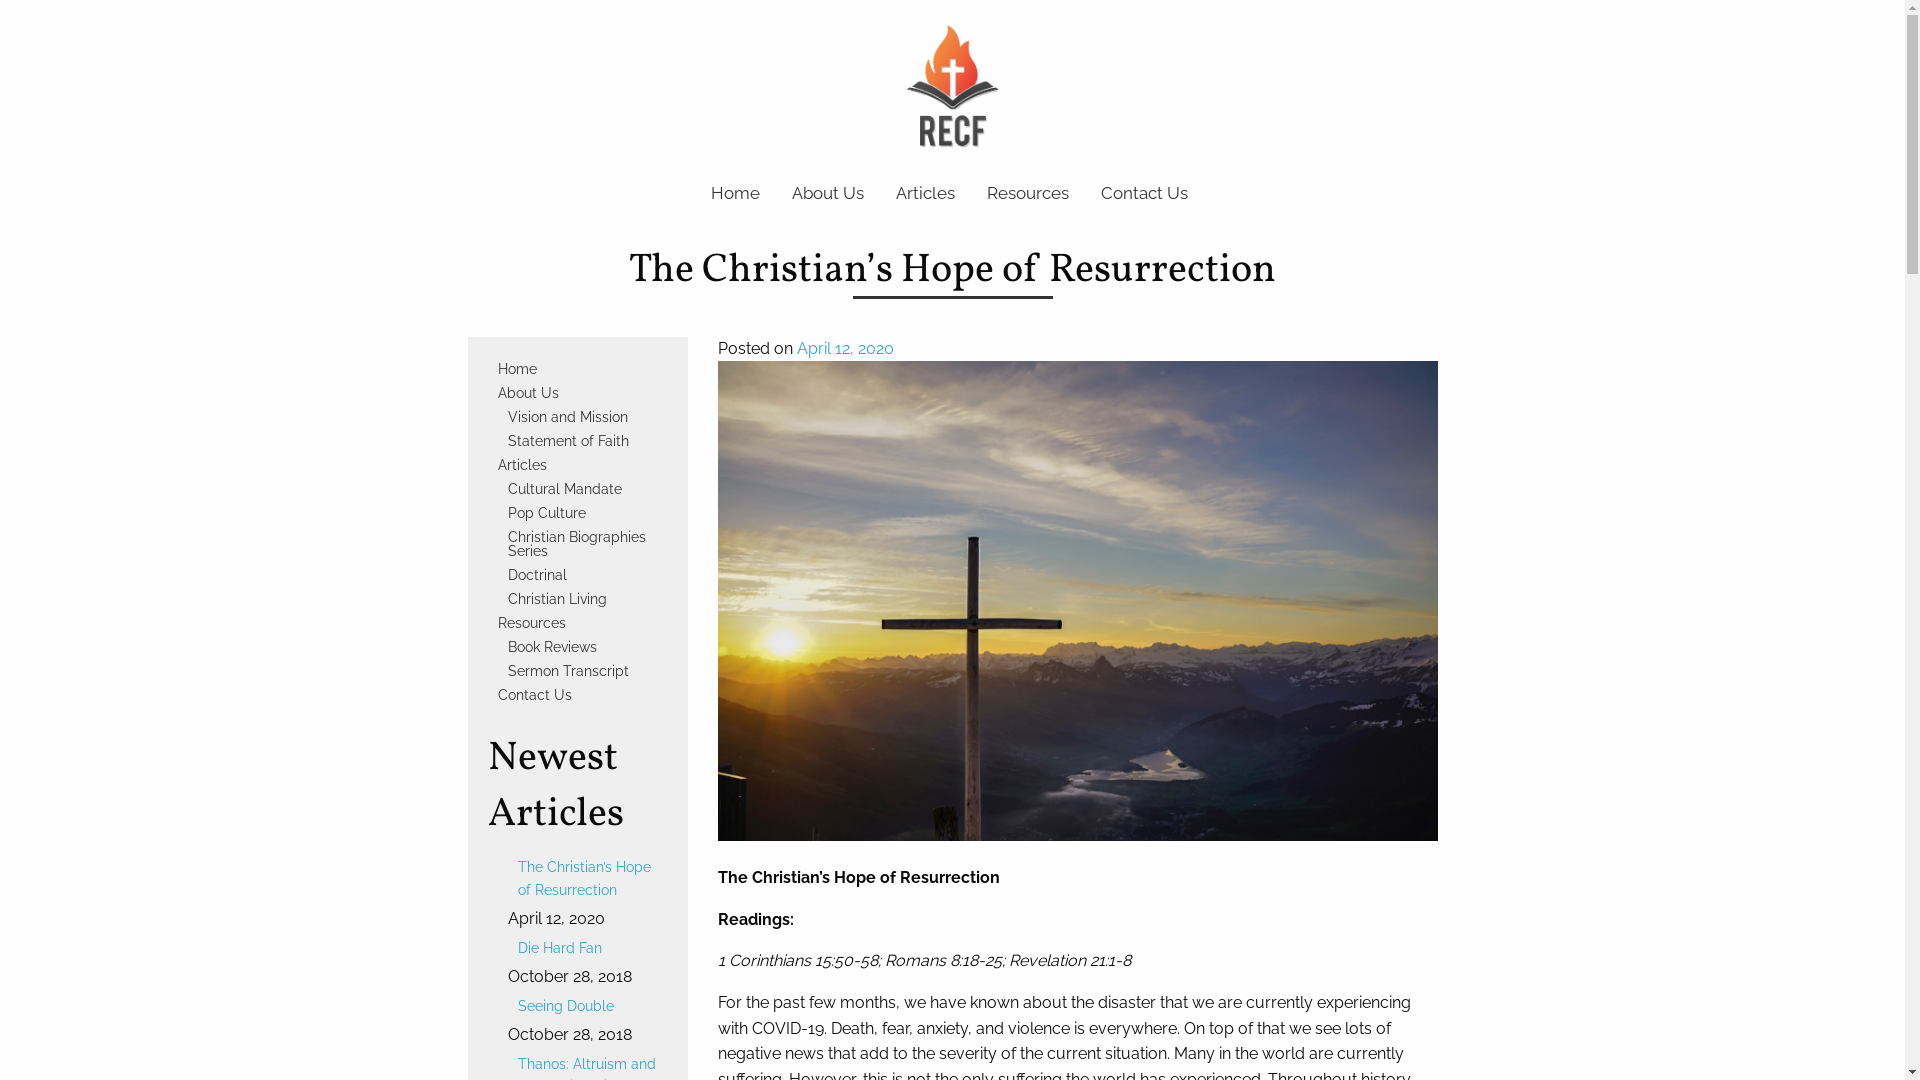 This screenshot has height=1080, width=1920. I want to click on Doctrinal, so click(583, 575).